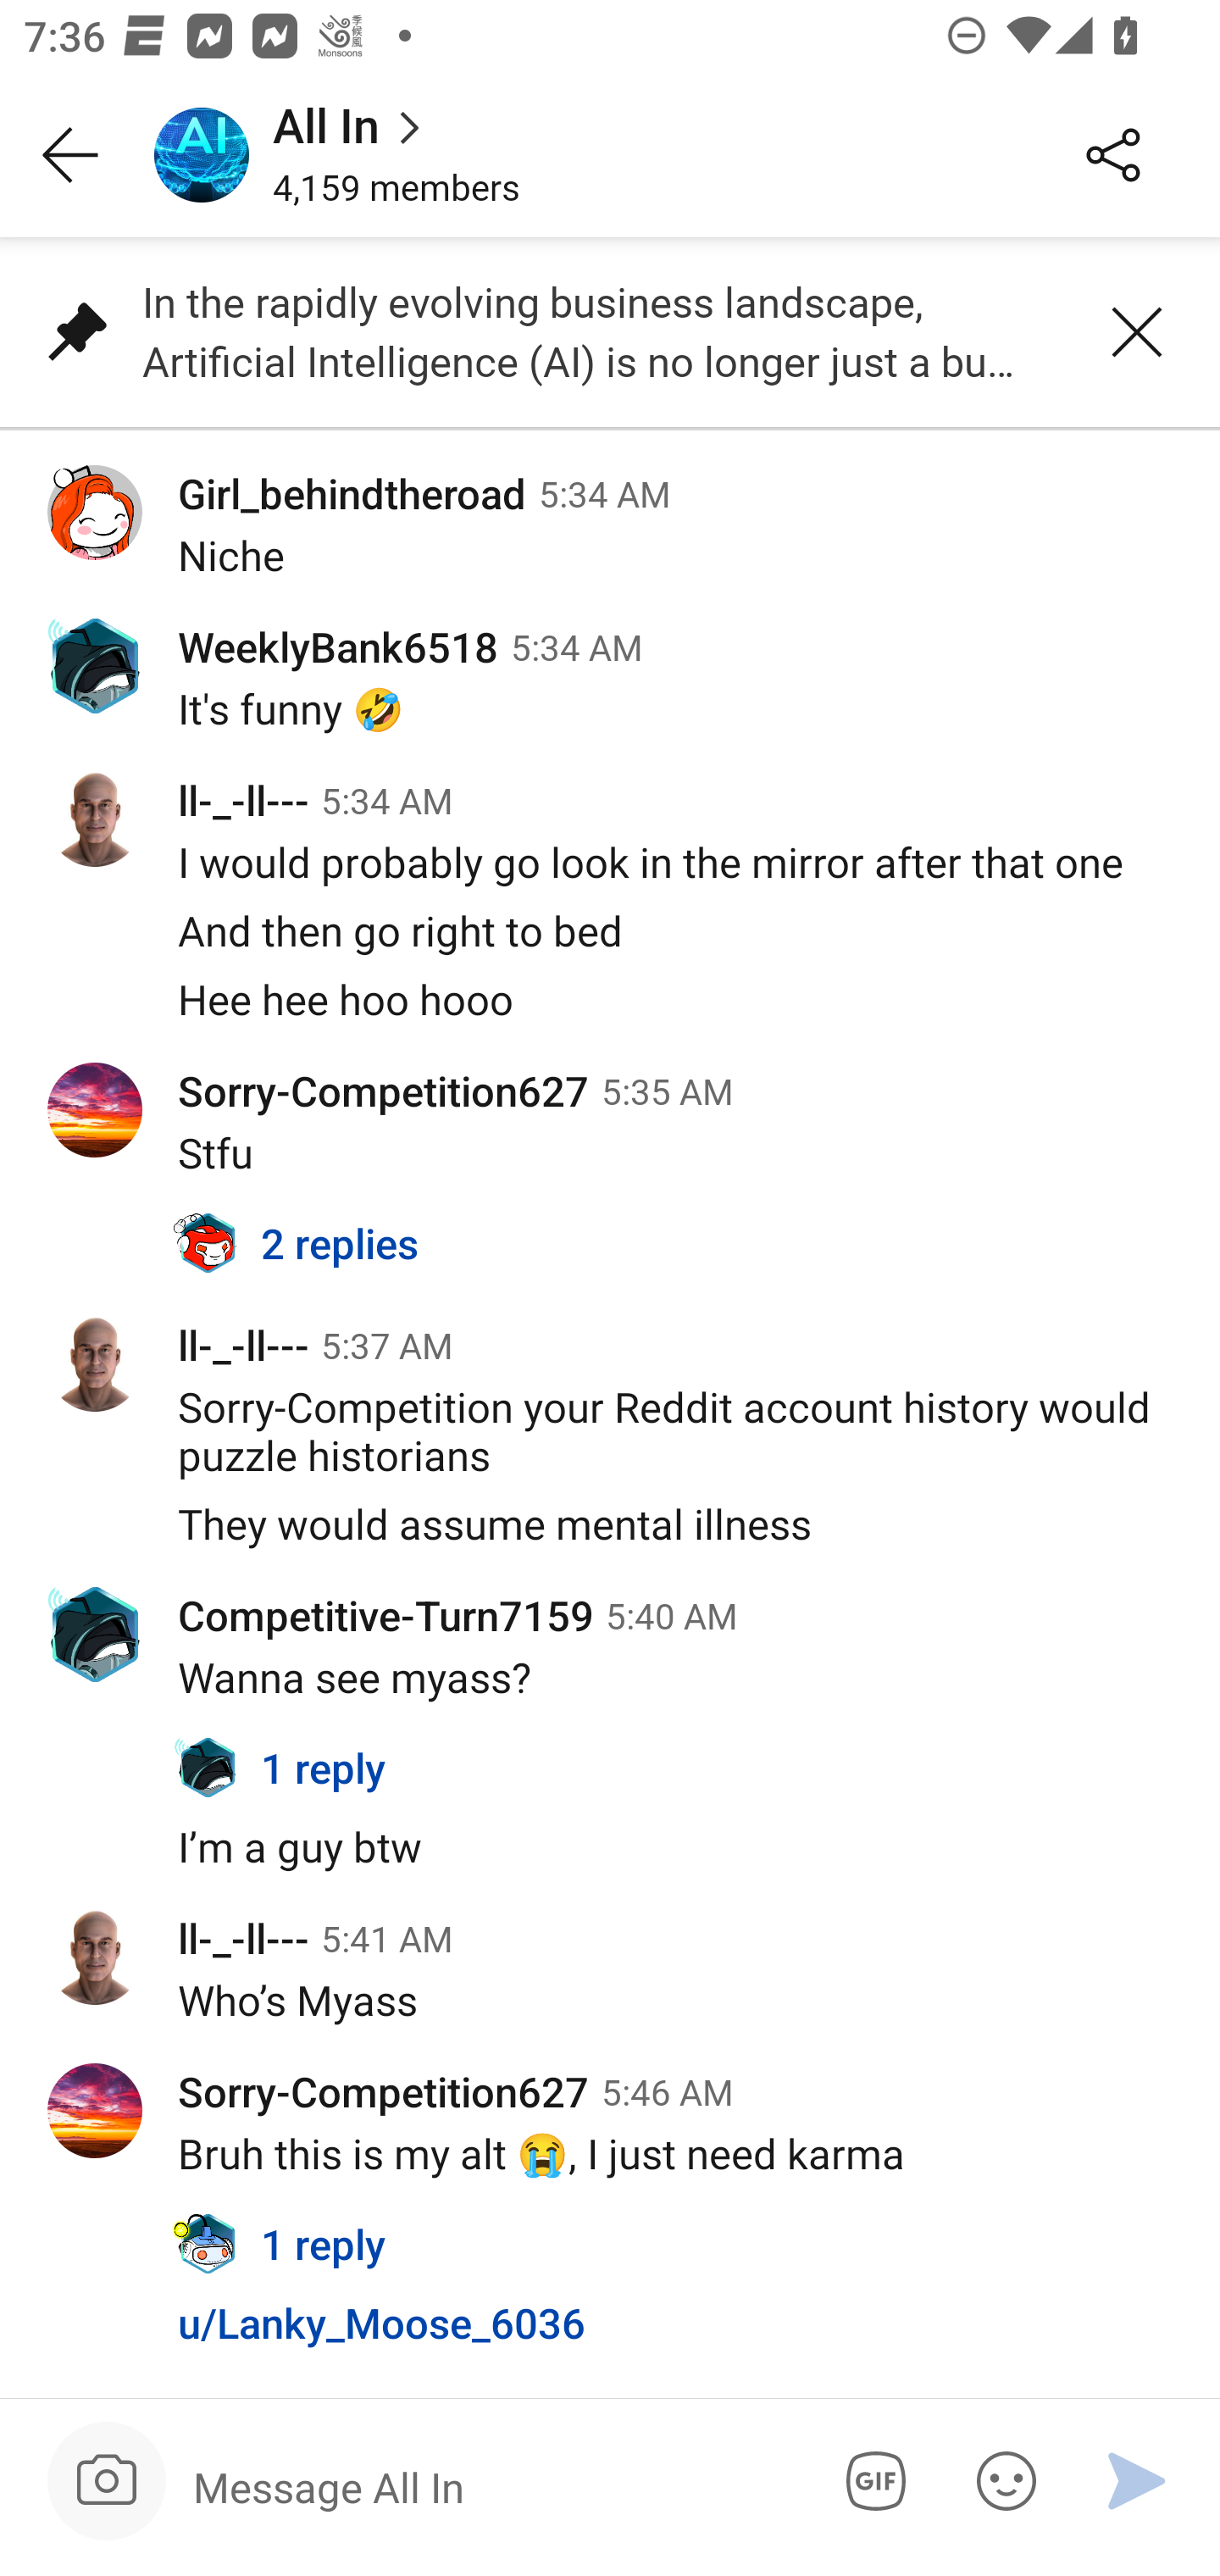 The width and height of the screenshot is (1220, 2576). Describe the element at coordinates (1113, 156) in the screenshot. I see `Share` at that location.